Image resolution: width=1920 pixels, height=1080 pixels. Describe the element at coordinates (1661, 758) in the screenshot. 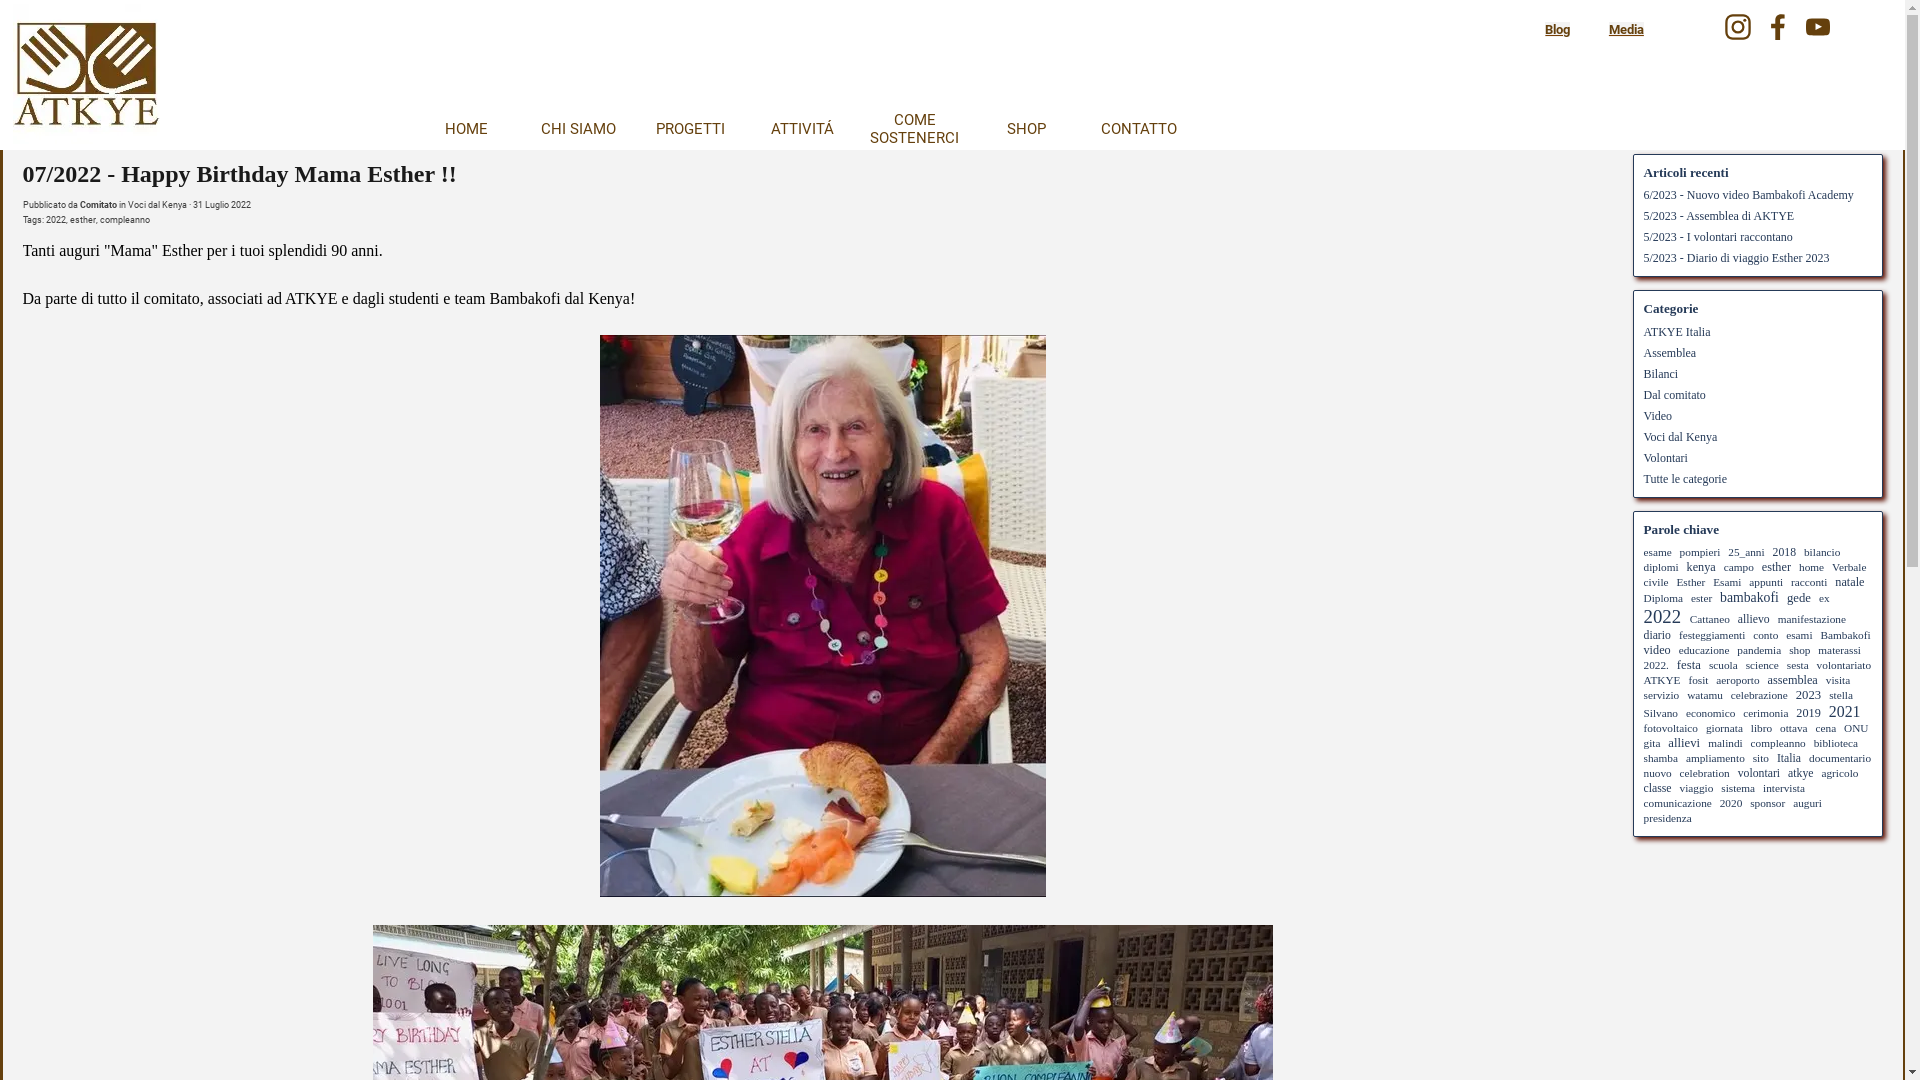

I see `shamba` at that location.